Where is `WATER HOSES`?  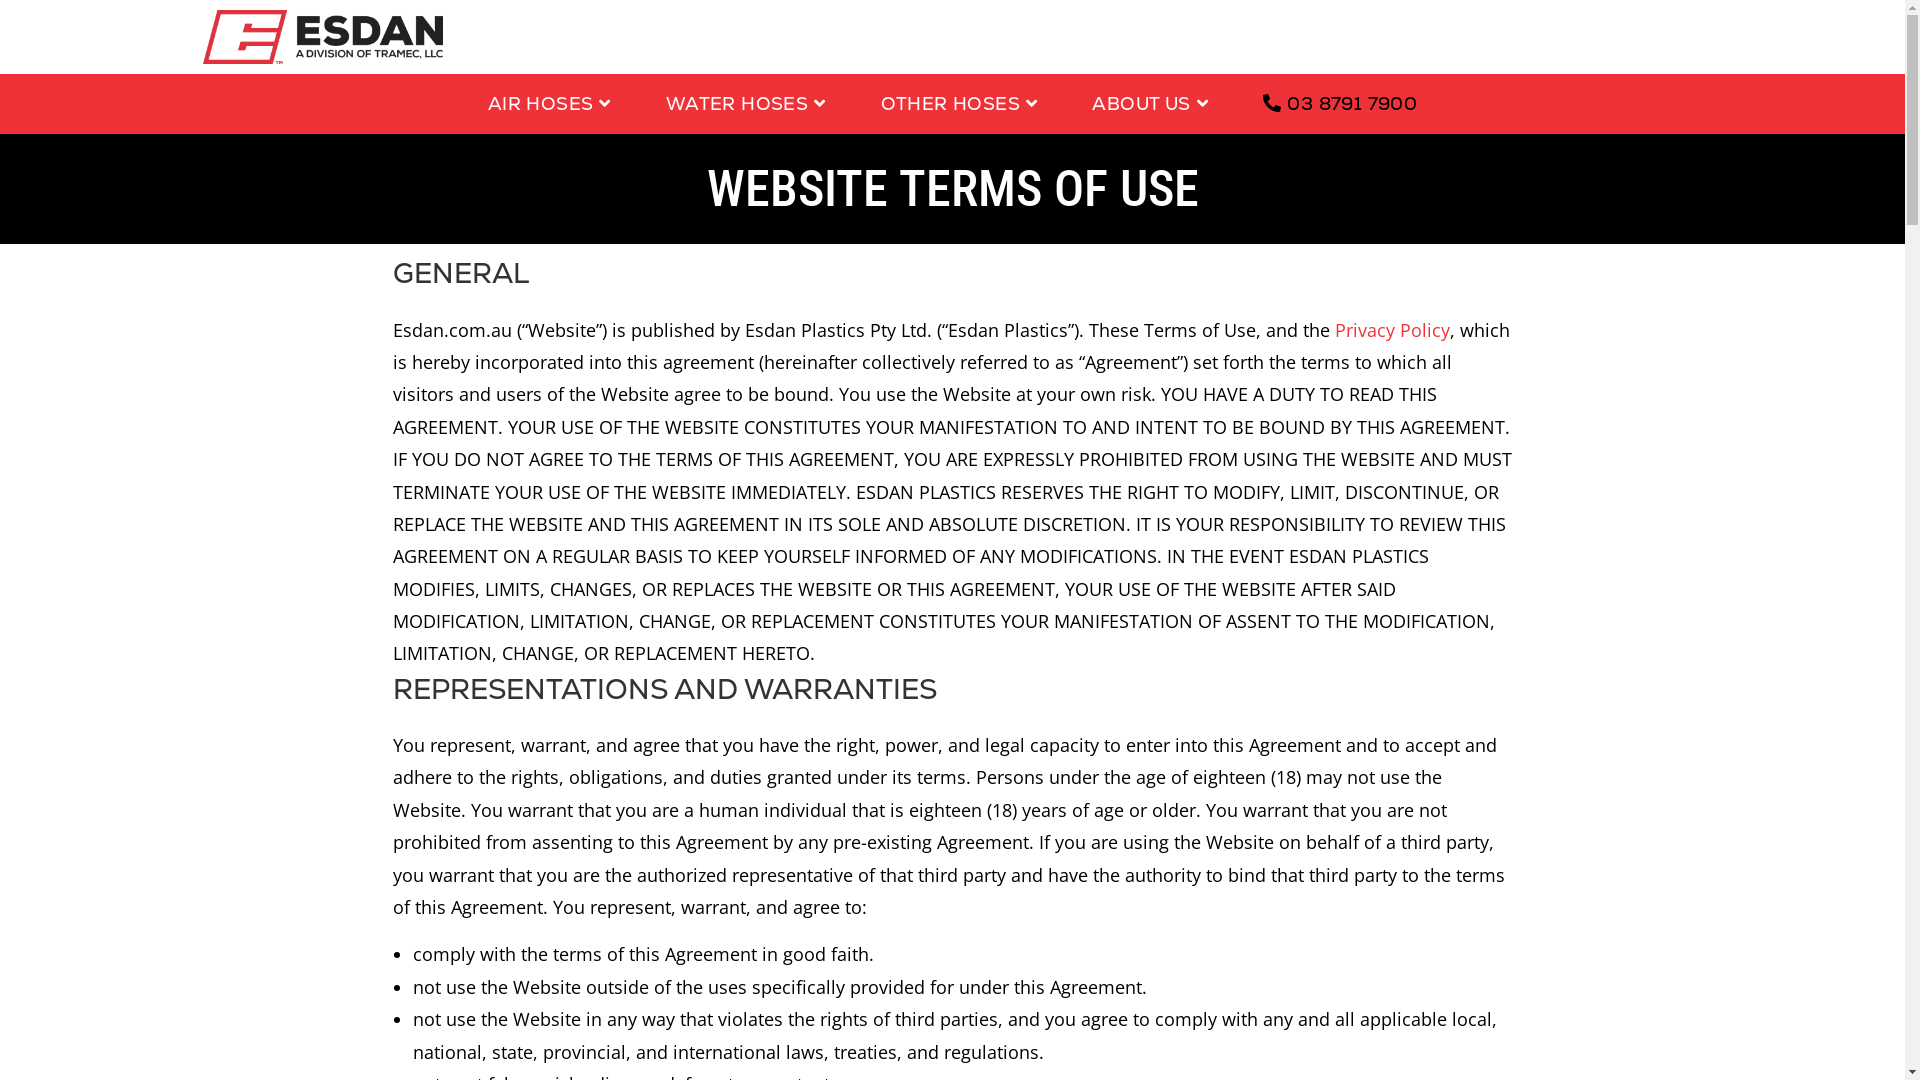 WATER HOSES is located at coordinates (748, 104).